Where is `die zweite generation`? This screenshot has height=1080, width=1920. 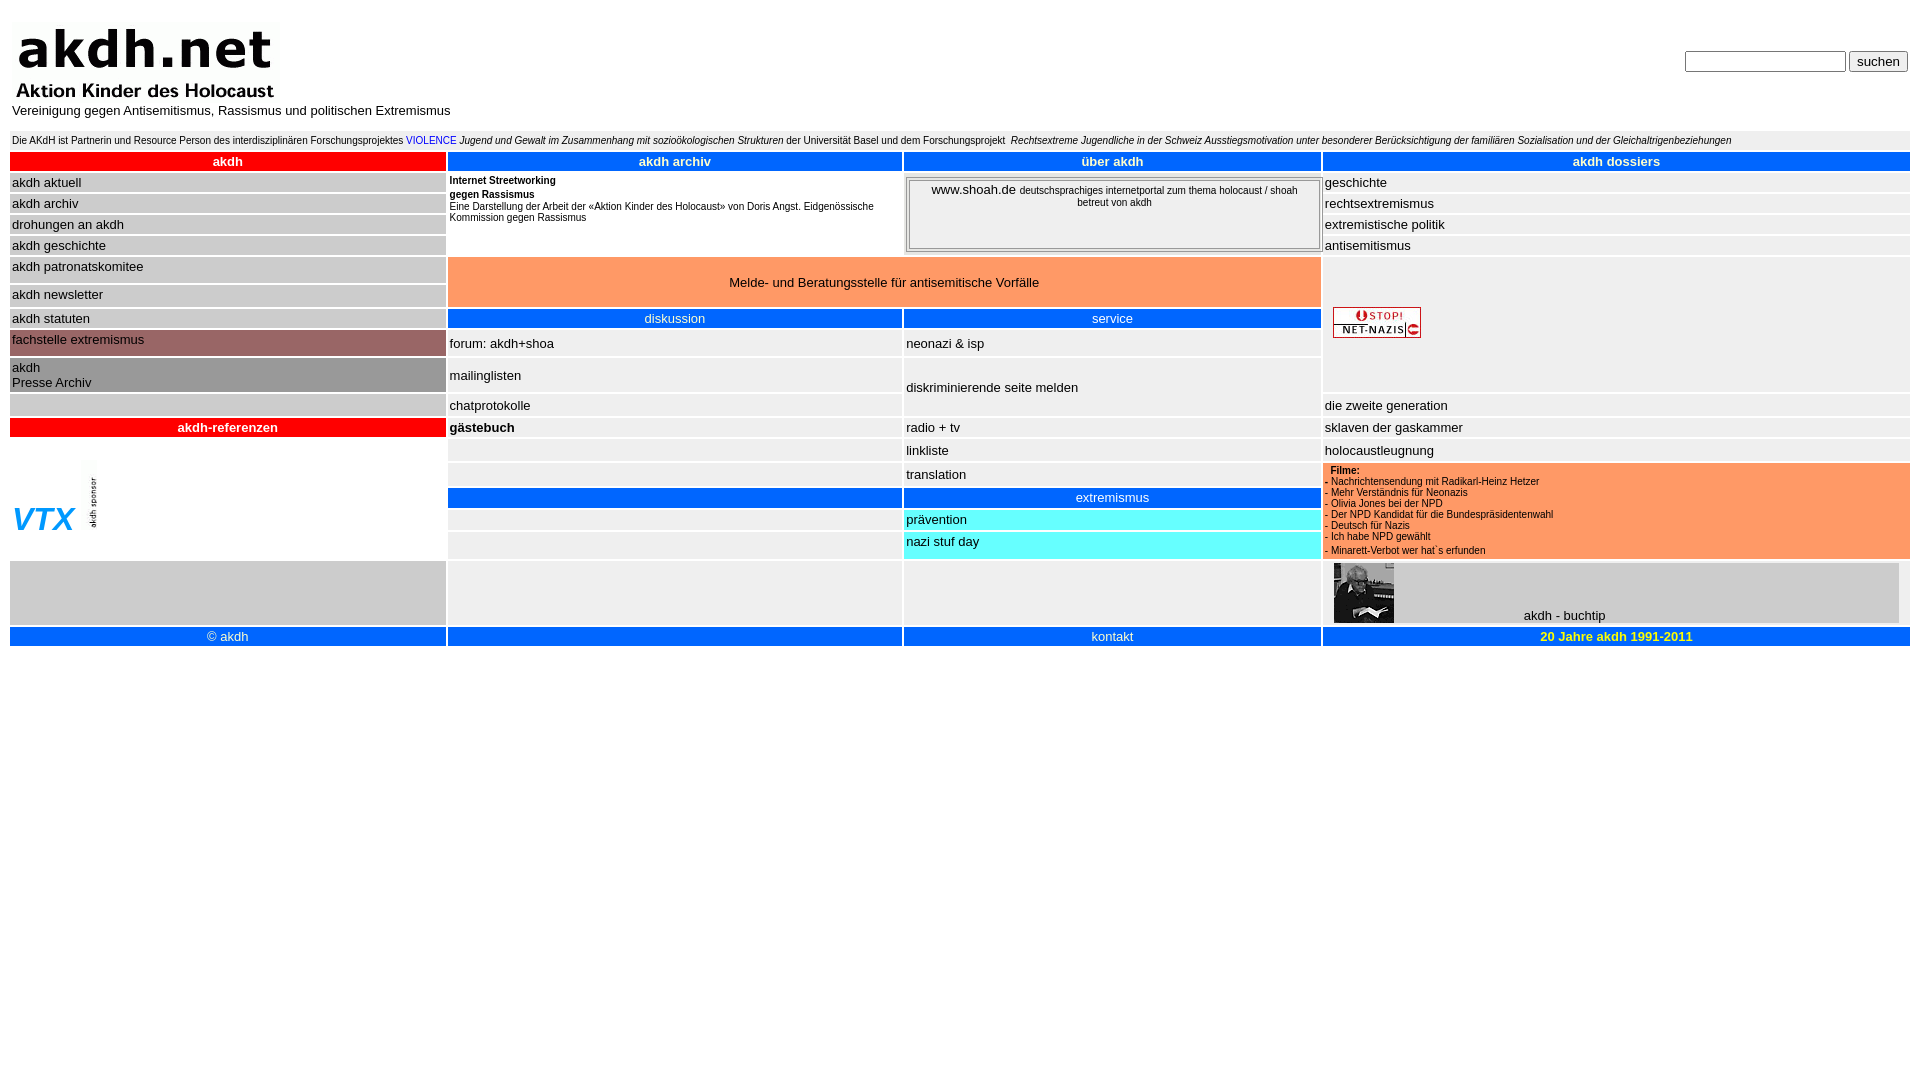
die zweite generation is located at coordinates (1386, 406).